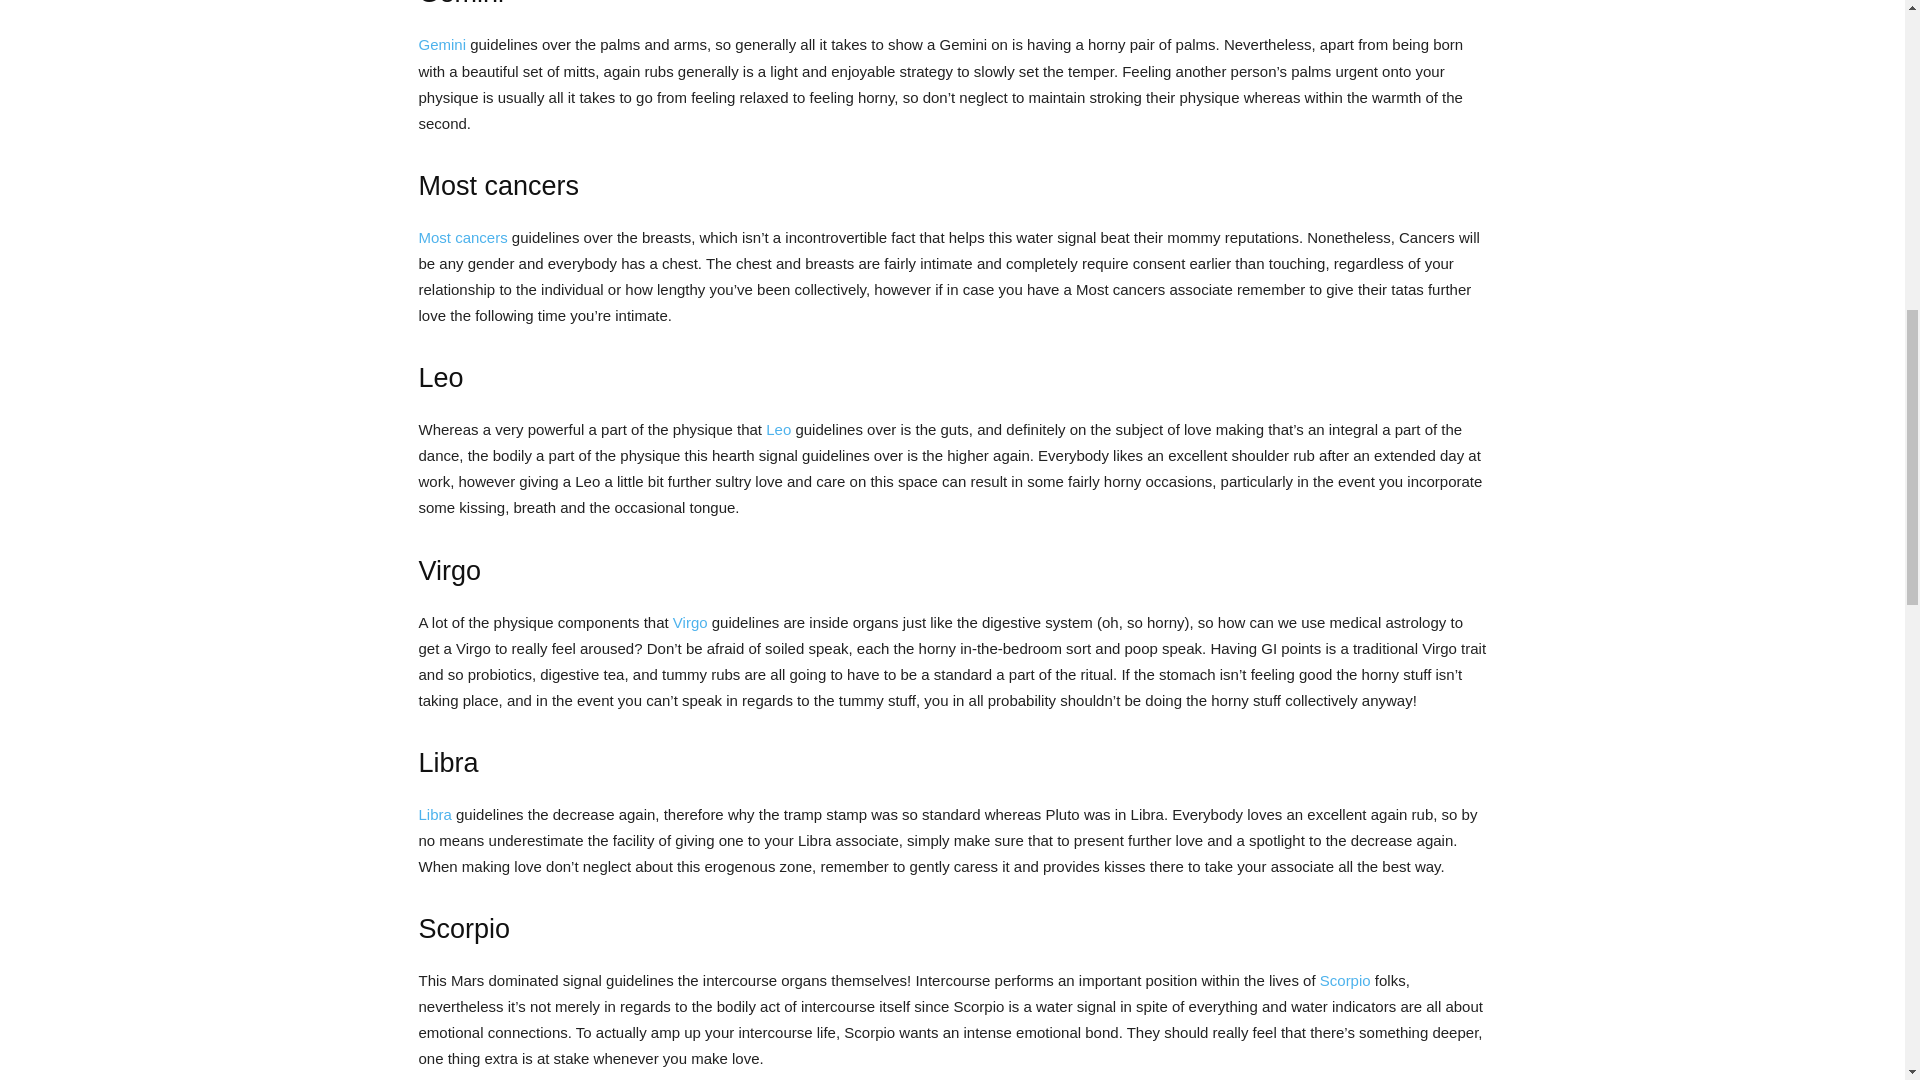  What do you see at coordinates (1345, 980) in the screenshot?
I see `Scorpio` at bounding box center [1345, 980].